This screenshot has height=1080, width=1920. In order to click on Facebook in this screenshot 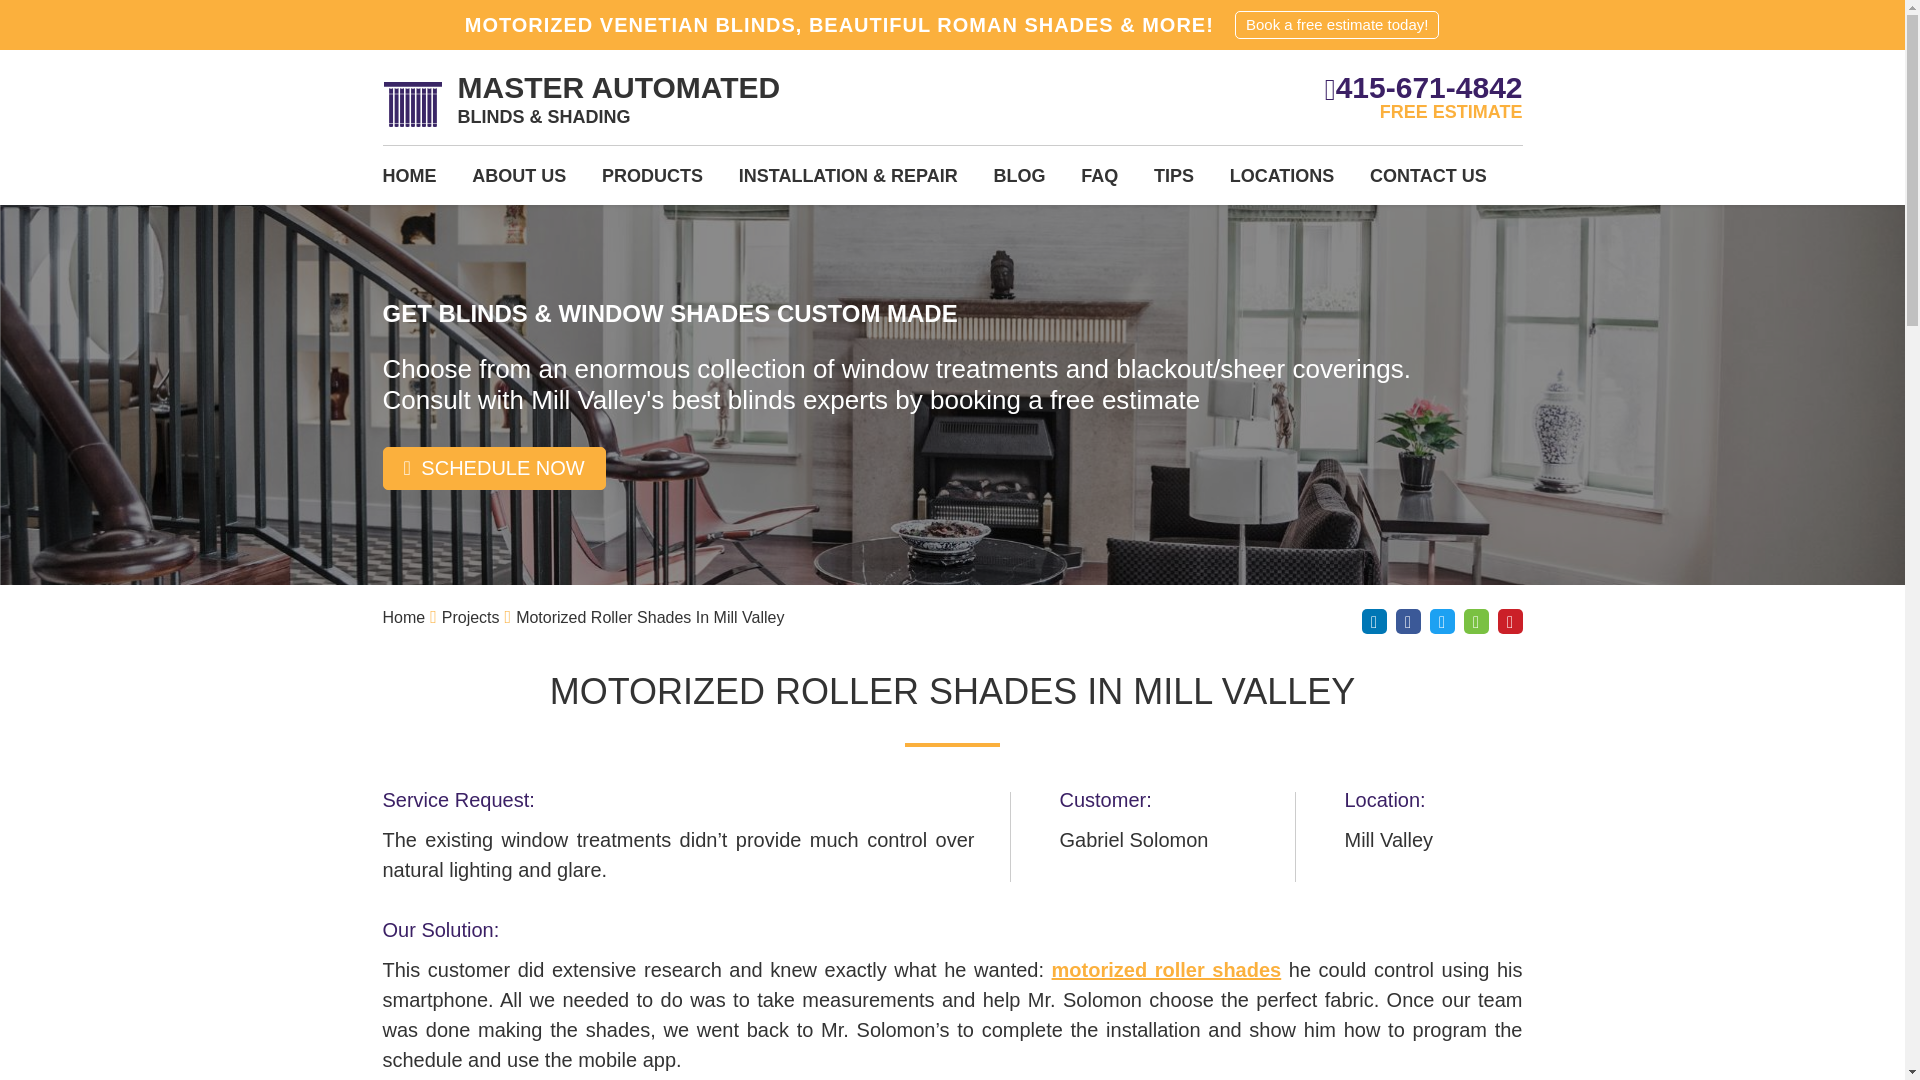, I will do `click(1408, 621)`.